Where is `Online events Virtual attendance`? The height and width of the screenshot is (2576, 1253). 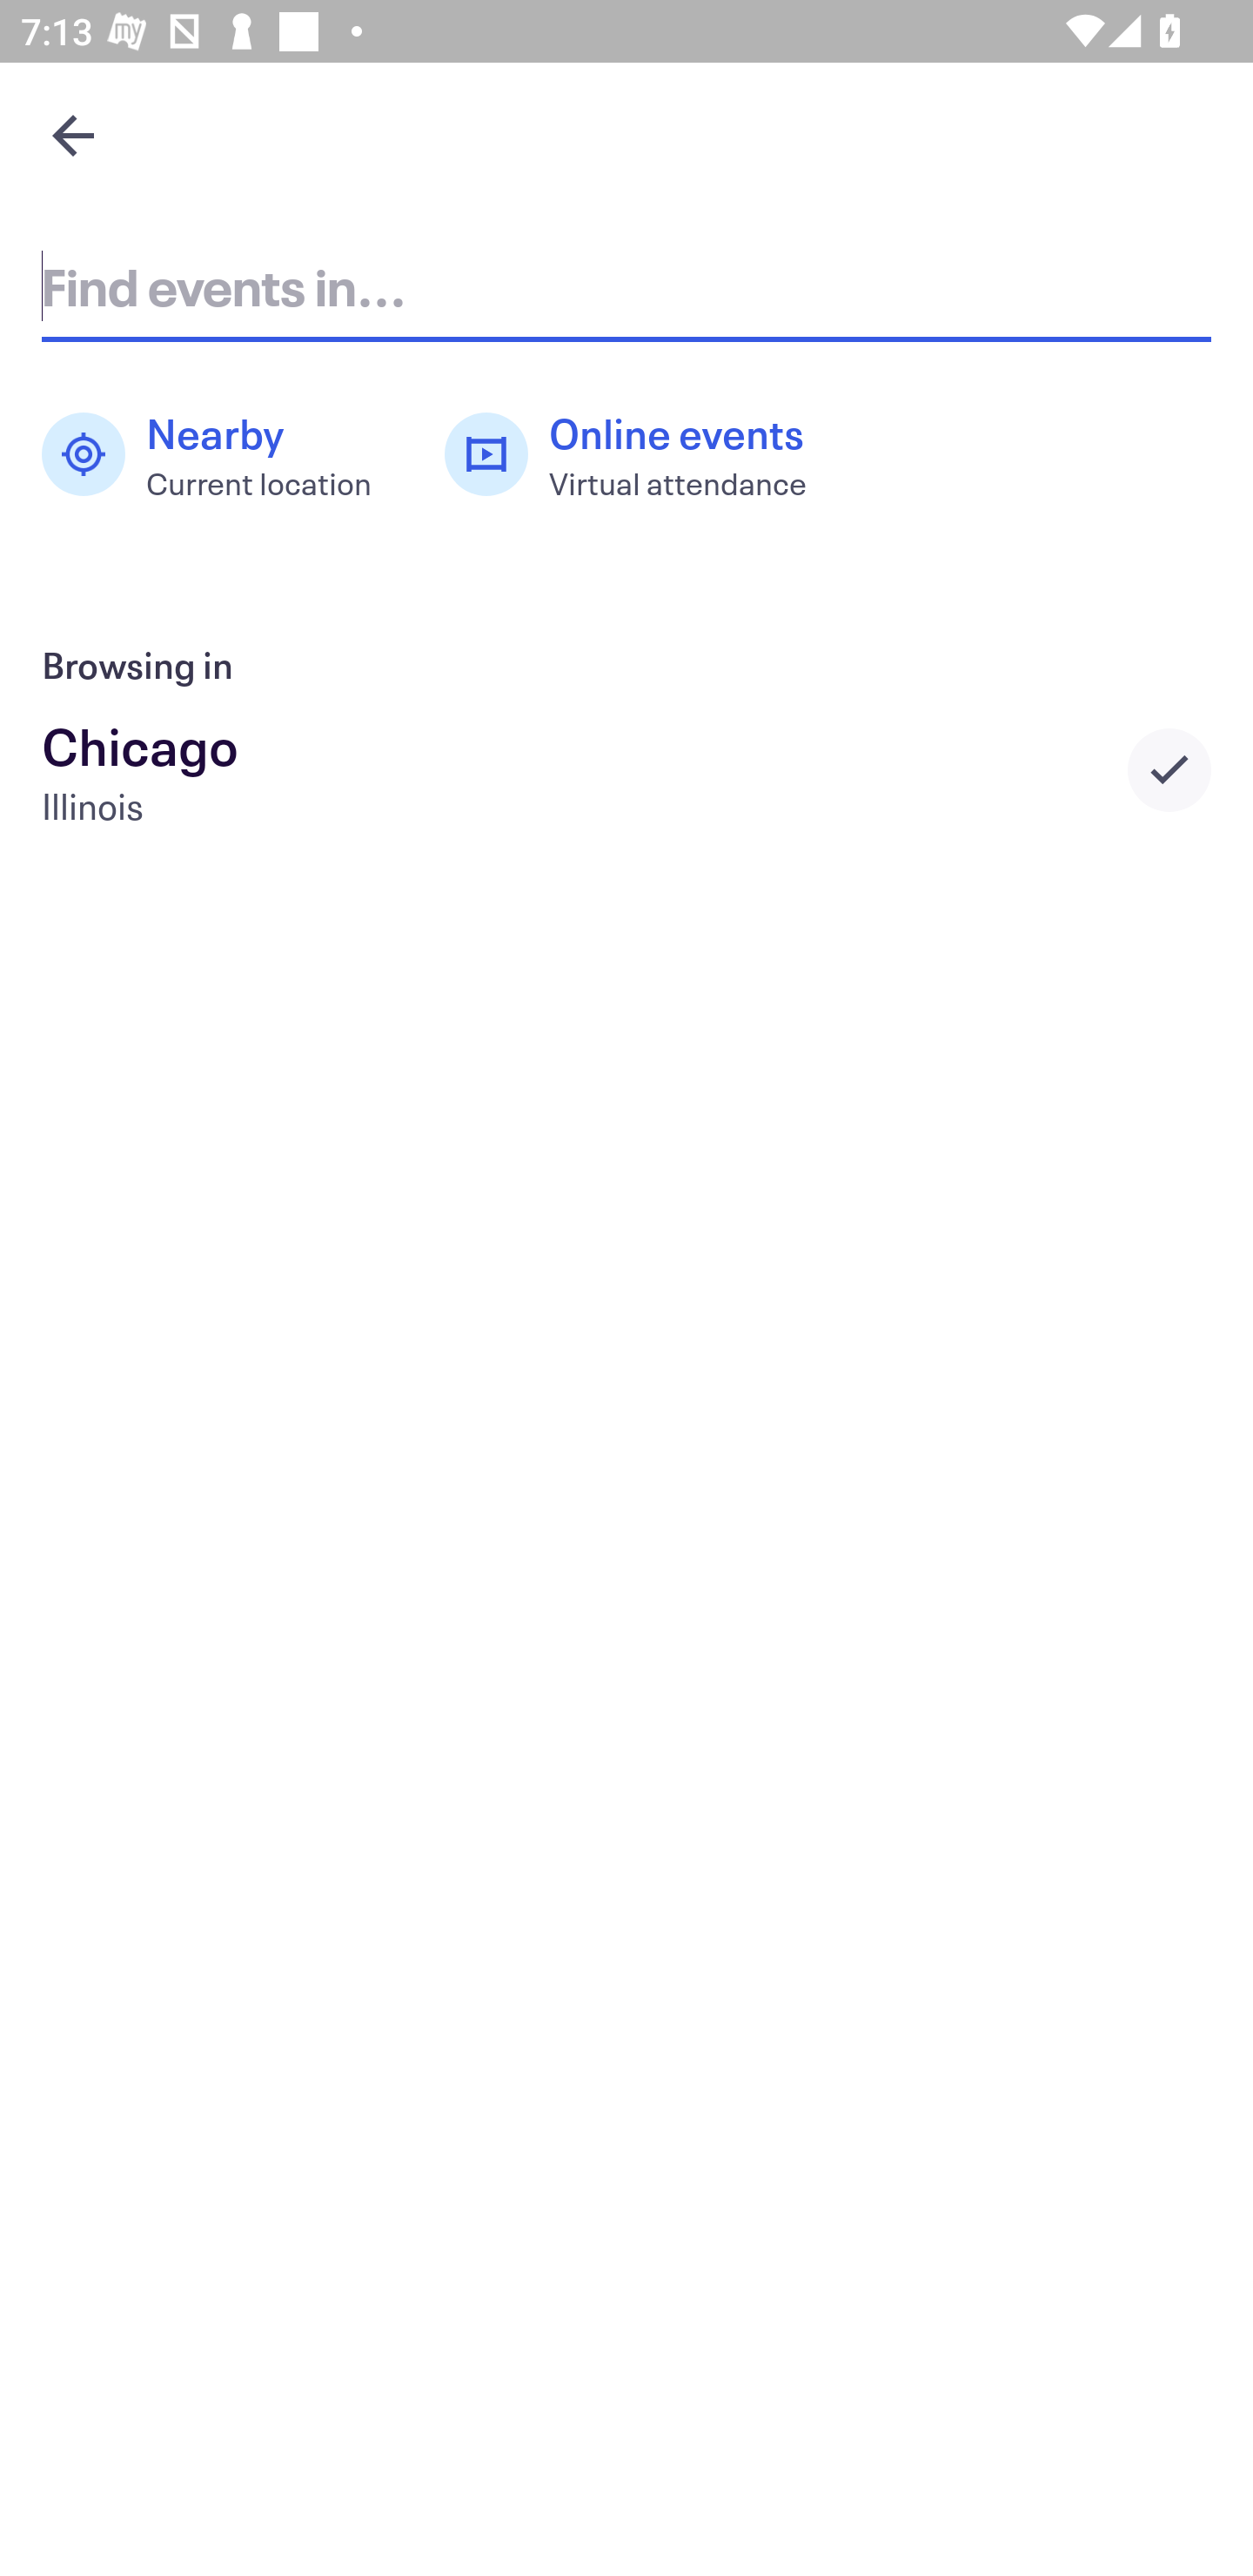
Online events Virtual attendance is located at coordinates (641, 454).